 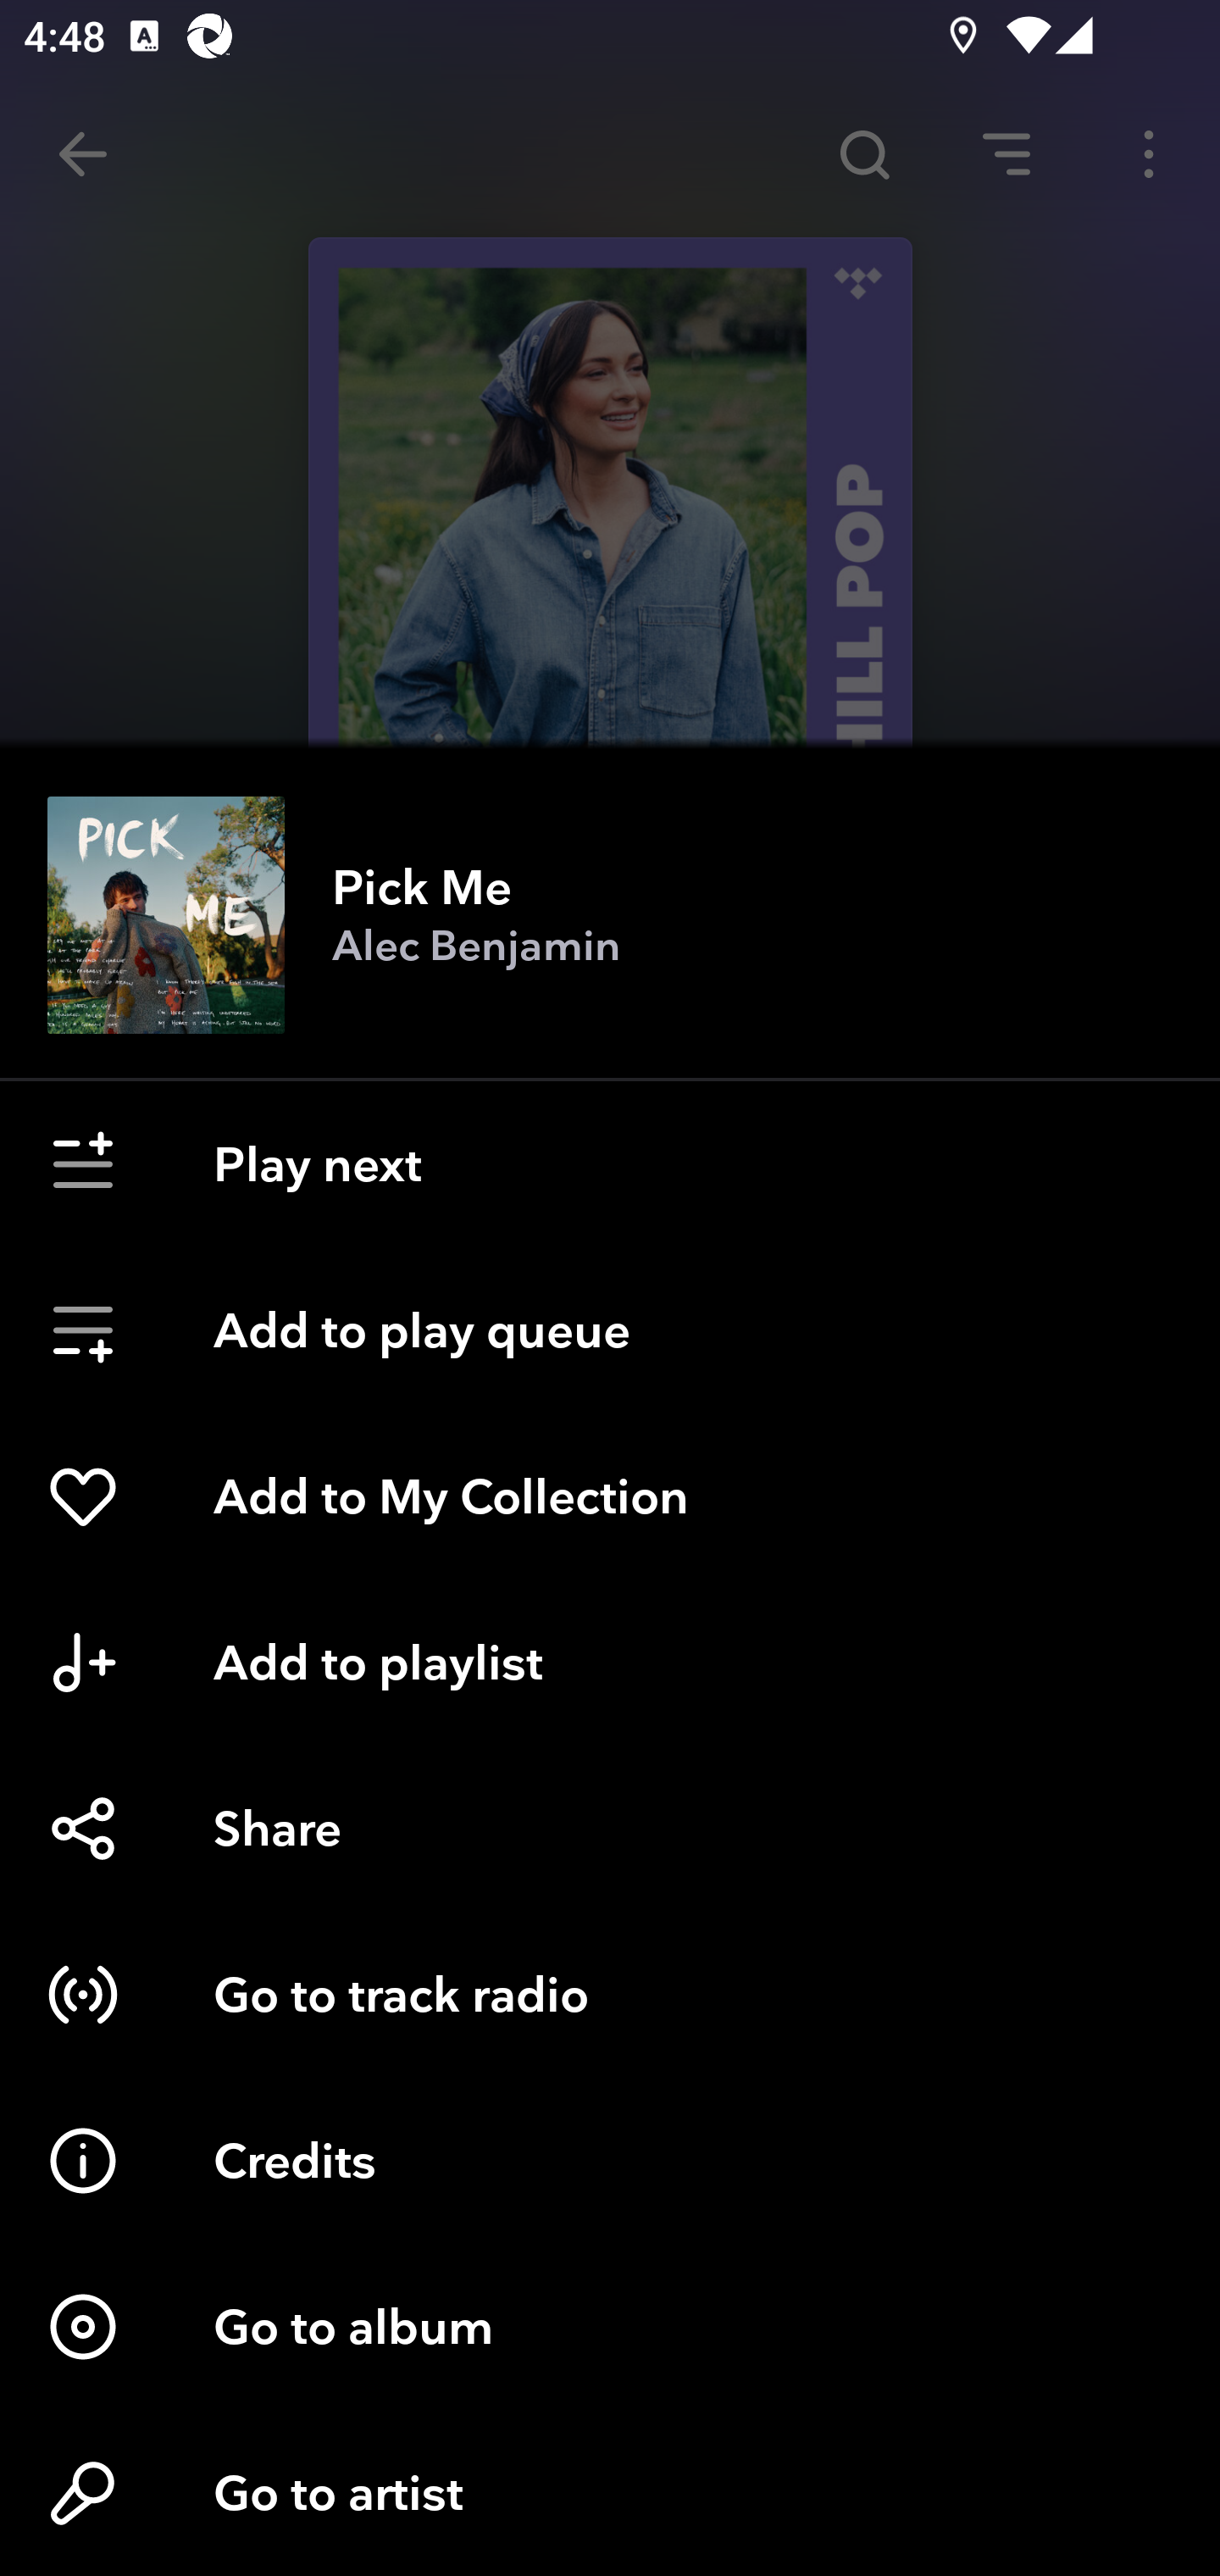 What do you see at coordinates (610, 1663) in the screenshot?
I see `Add to playlist` at bounding box center [610, 1663].